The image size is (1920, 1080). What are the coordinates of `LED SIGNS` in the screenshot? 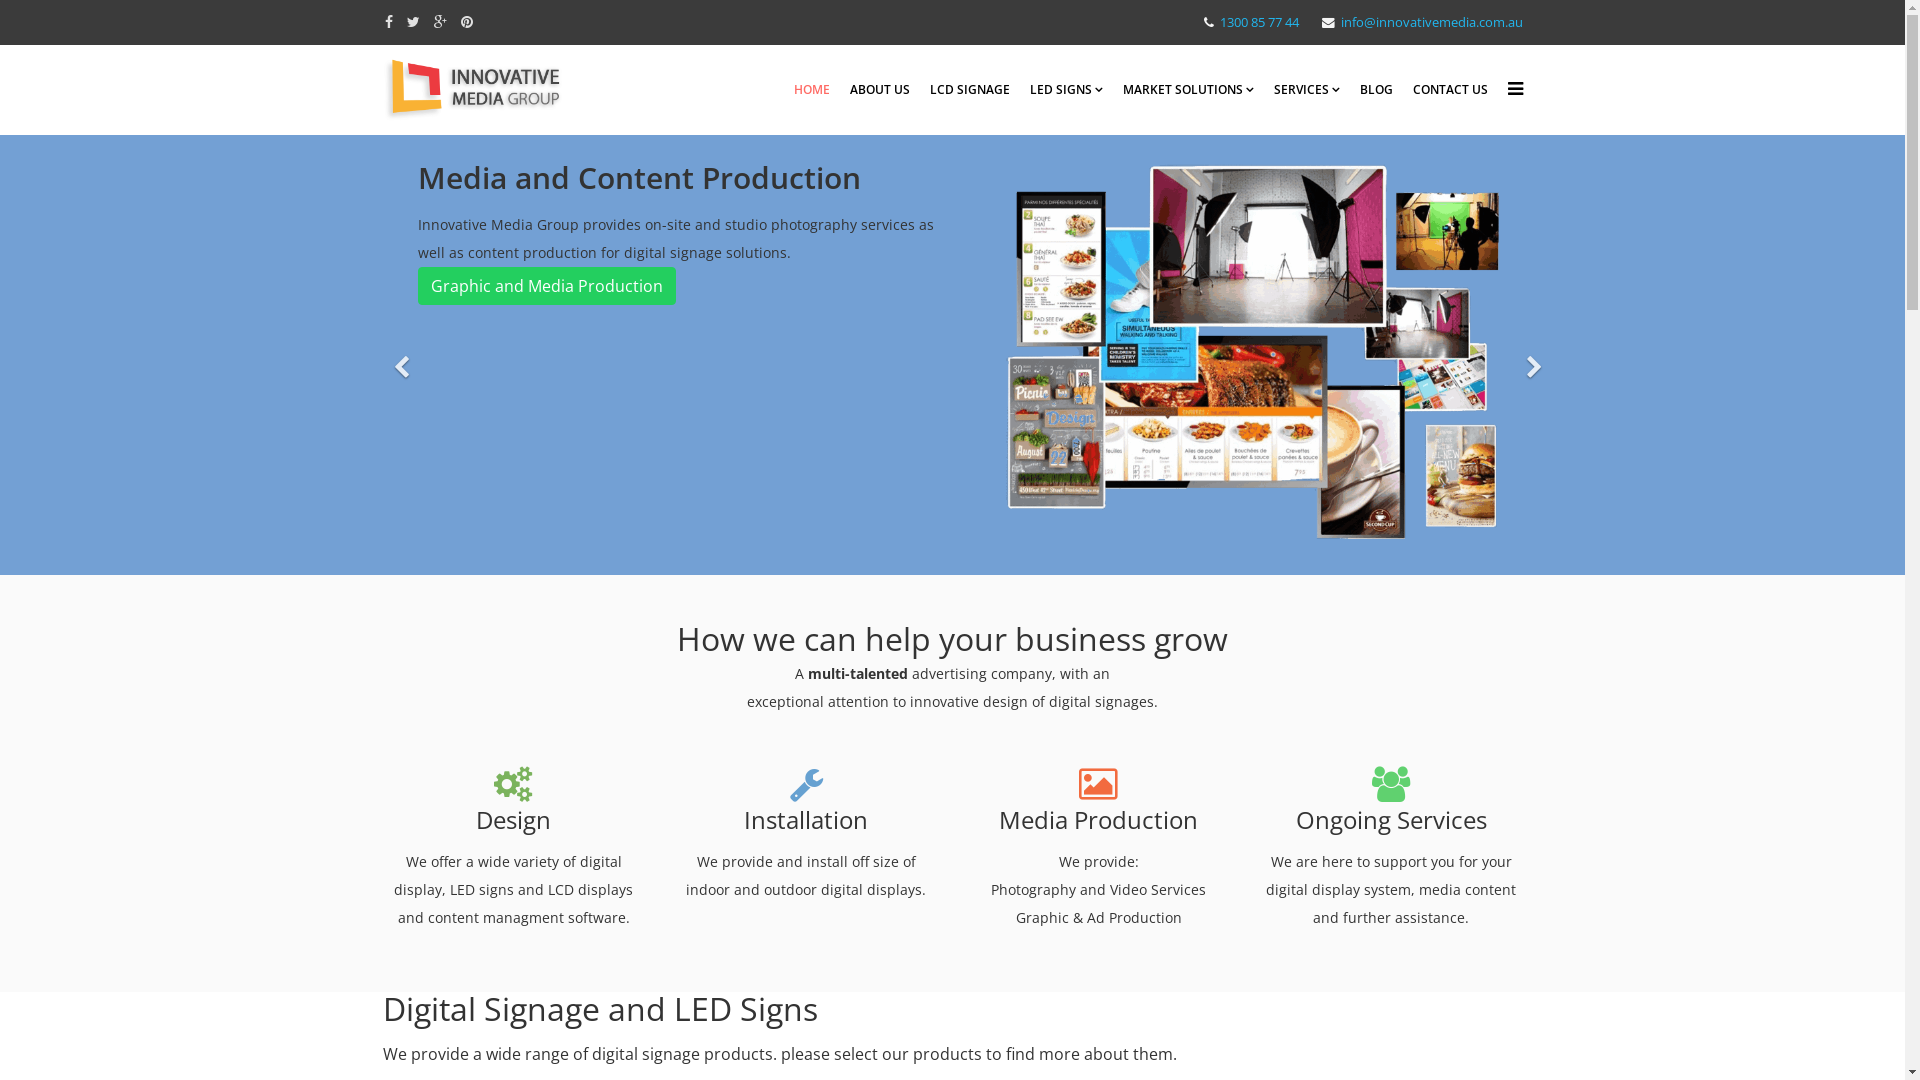 It's located at (1066, 90).